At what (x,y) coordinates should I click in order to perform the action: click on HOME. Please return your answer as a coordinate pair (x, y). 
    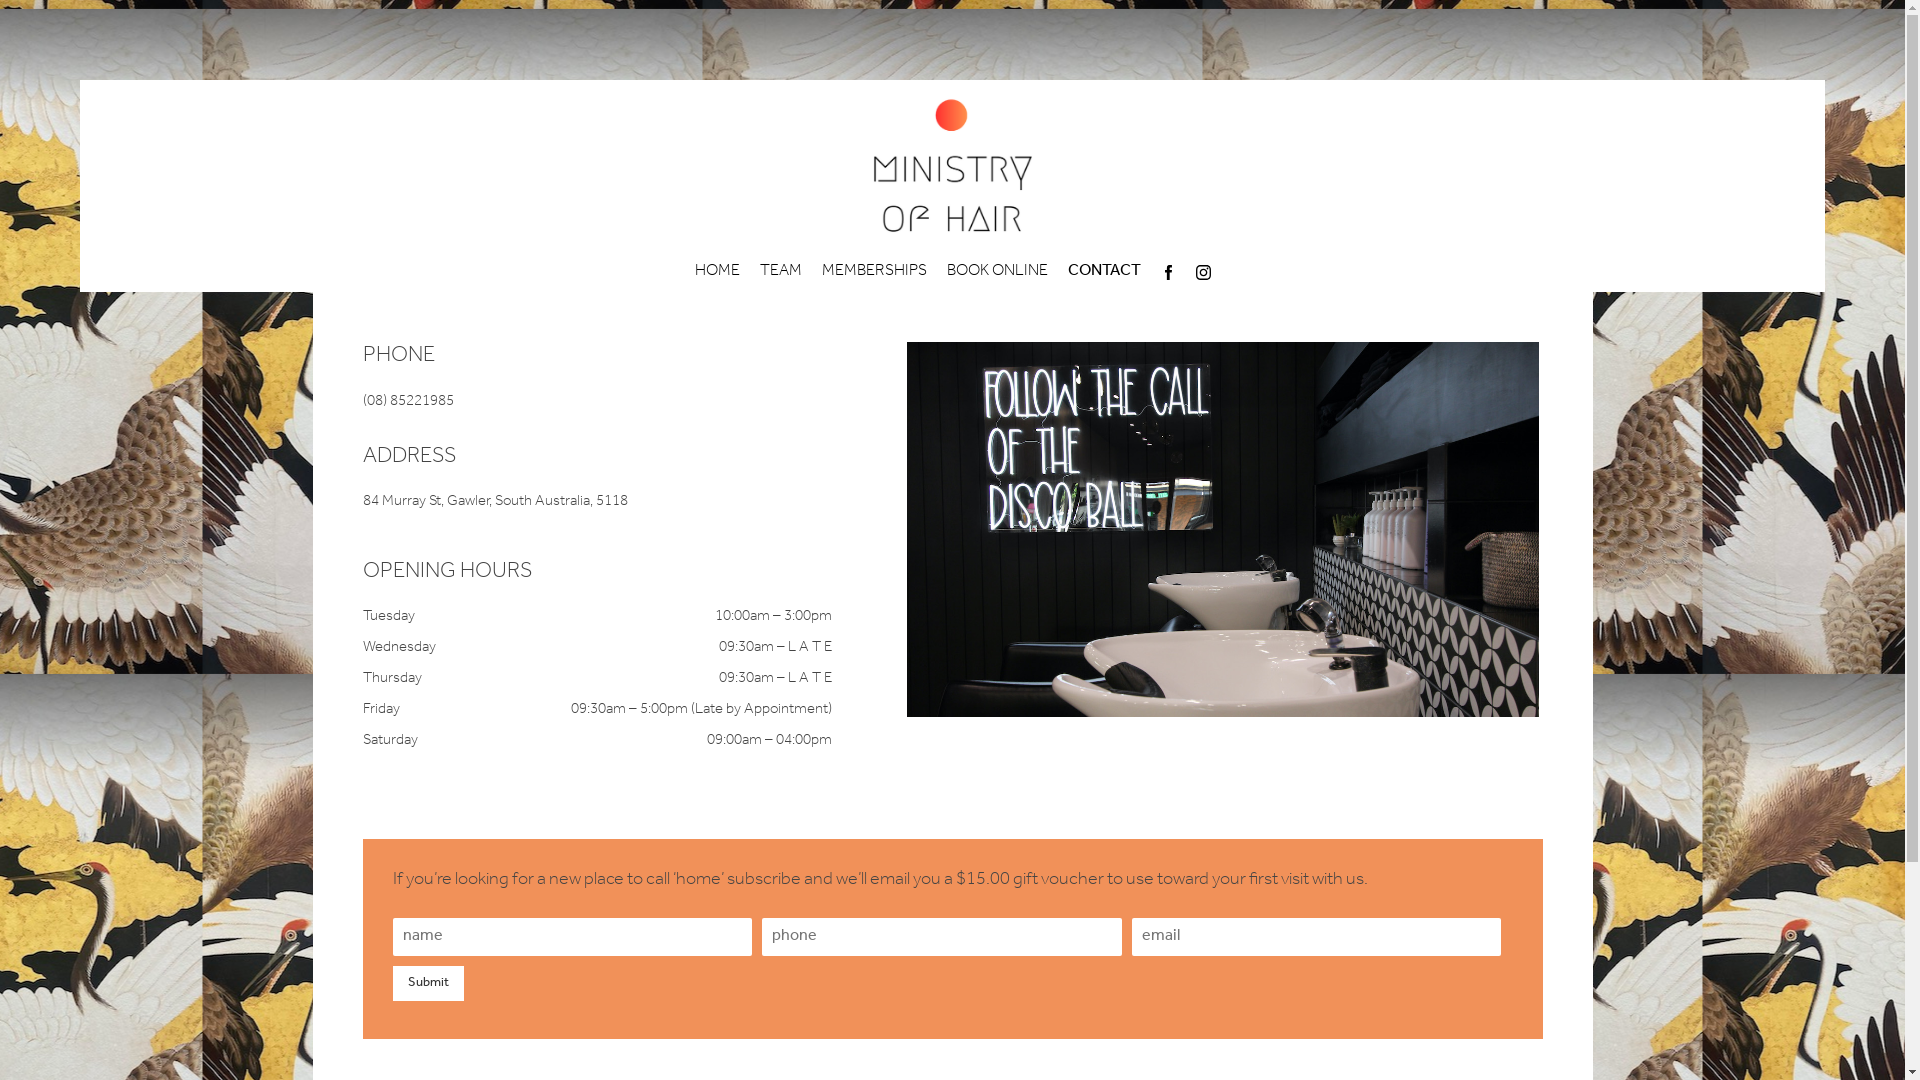
    Looking at the image, I should click on (716, 272).